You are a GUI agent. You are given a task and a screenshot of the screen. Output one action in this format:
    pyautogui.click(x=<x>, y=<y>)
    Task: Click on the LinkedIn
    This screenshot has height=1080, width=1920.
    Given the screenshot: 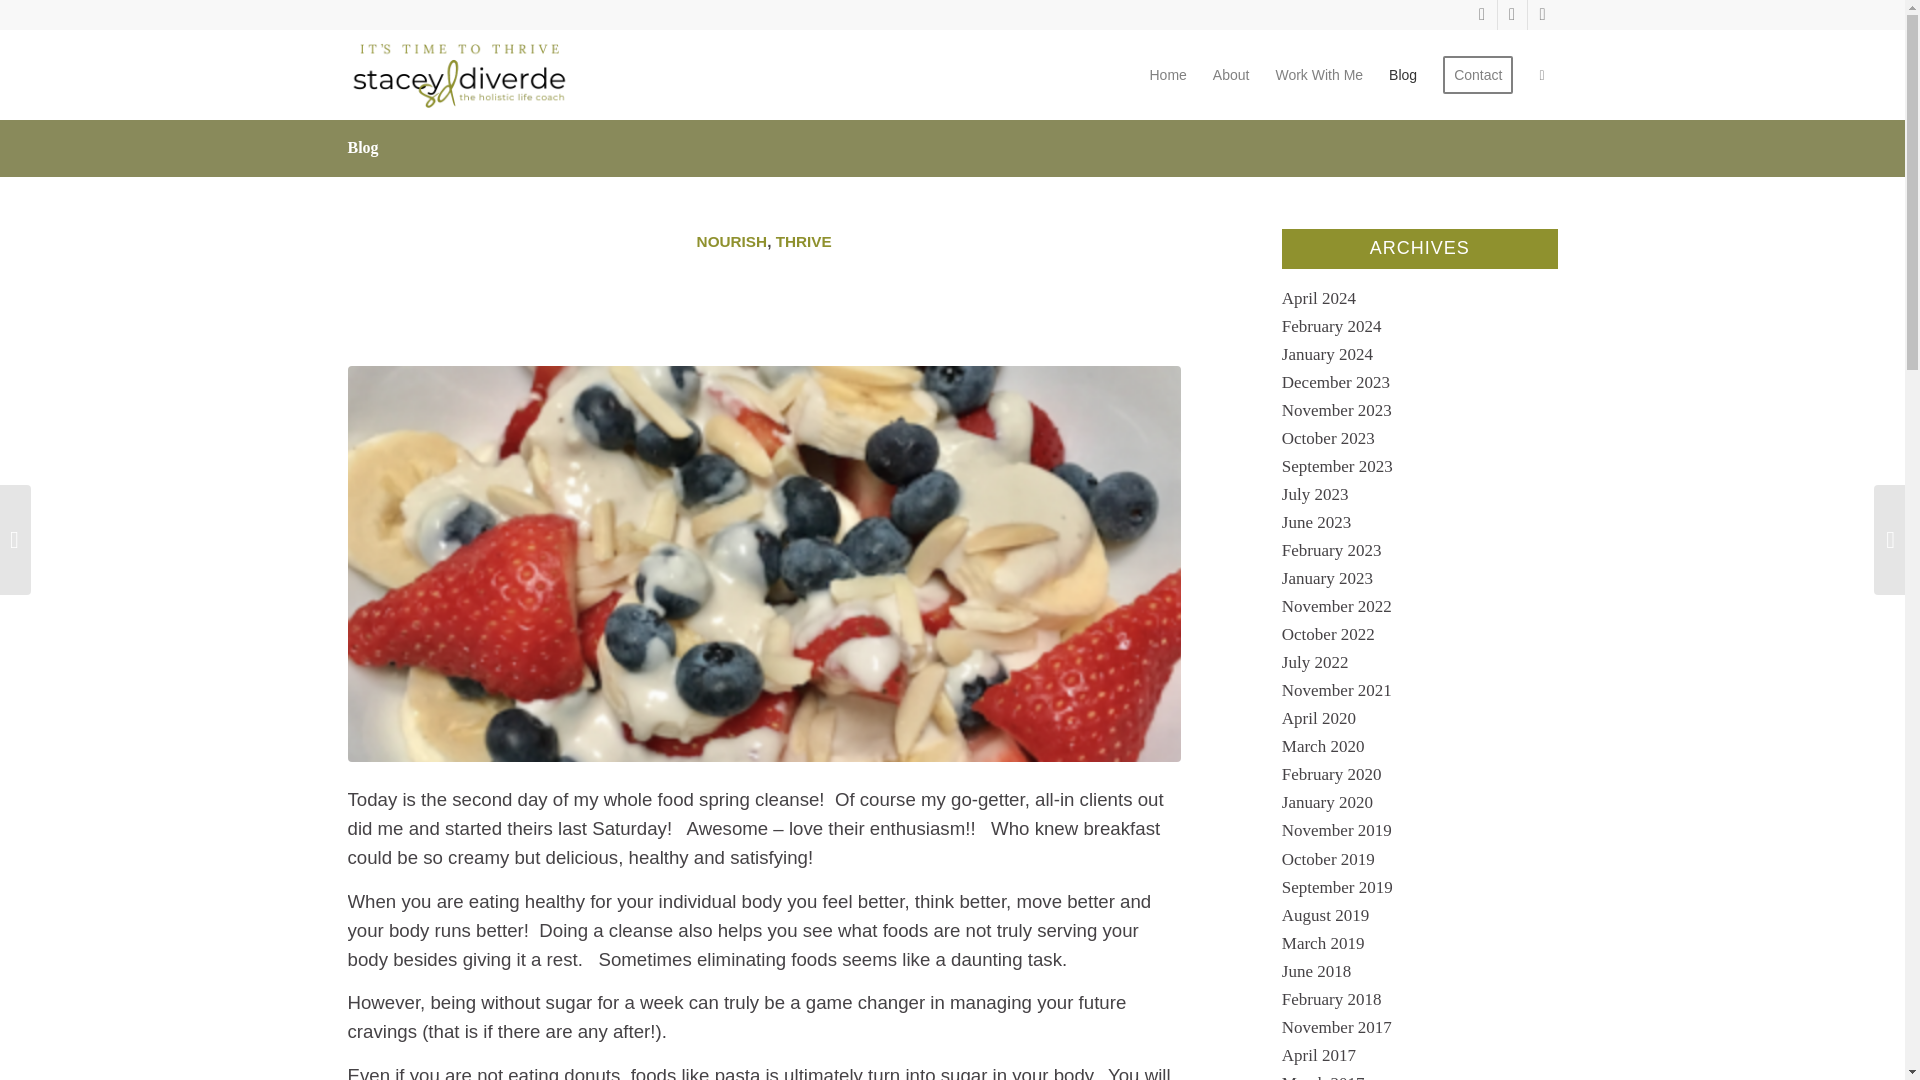 What is the action you would take?
    pyautogui.click(x=1542, y=15)
    